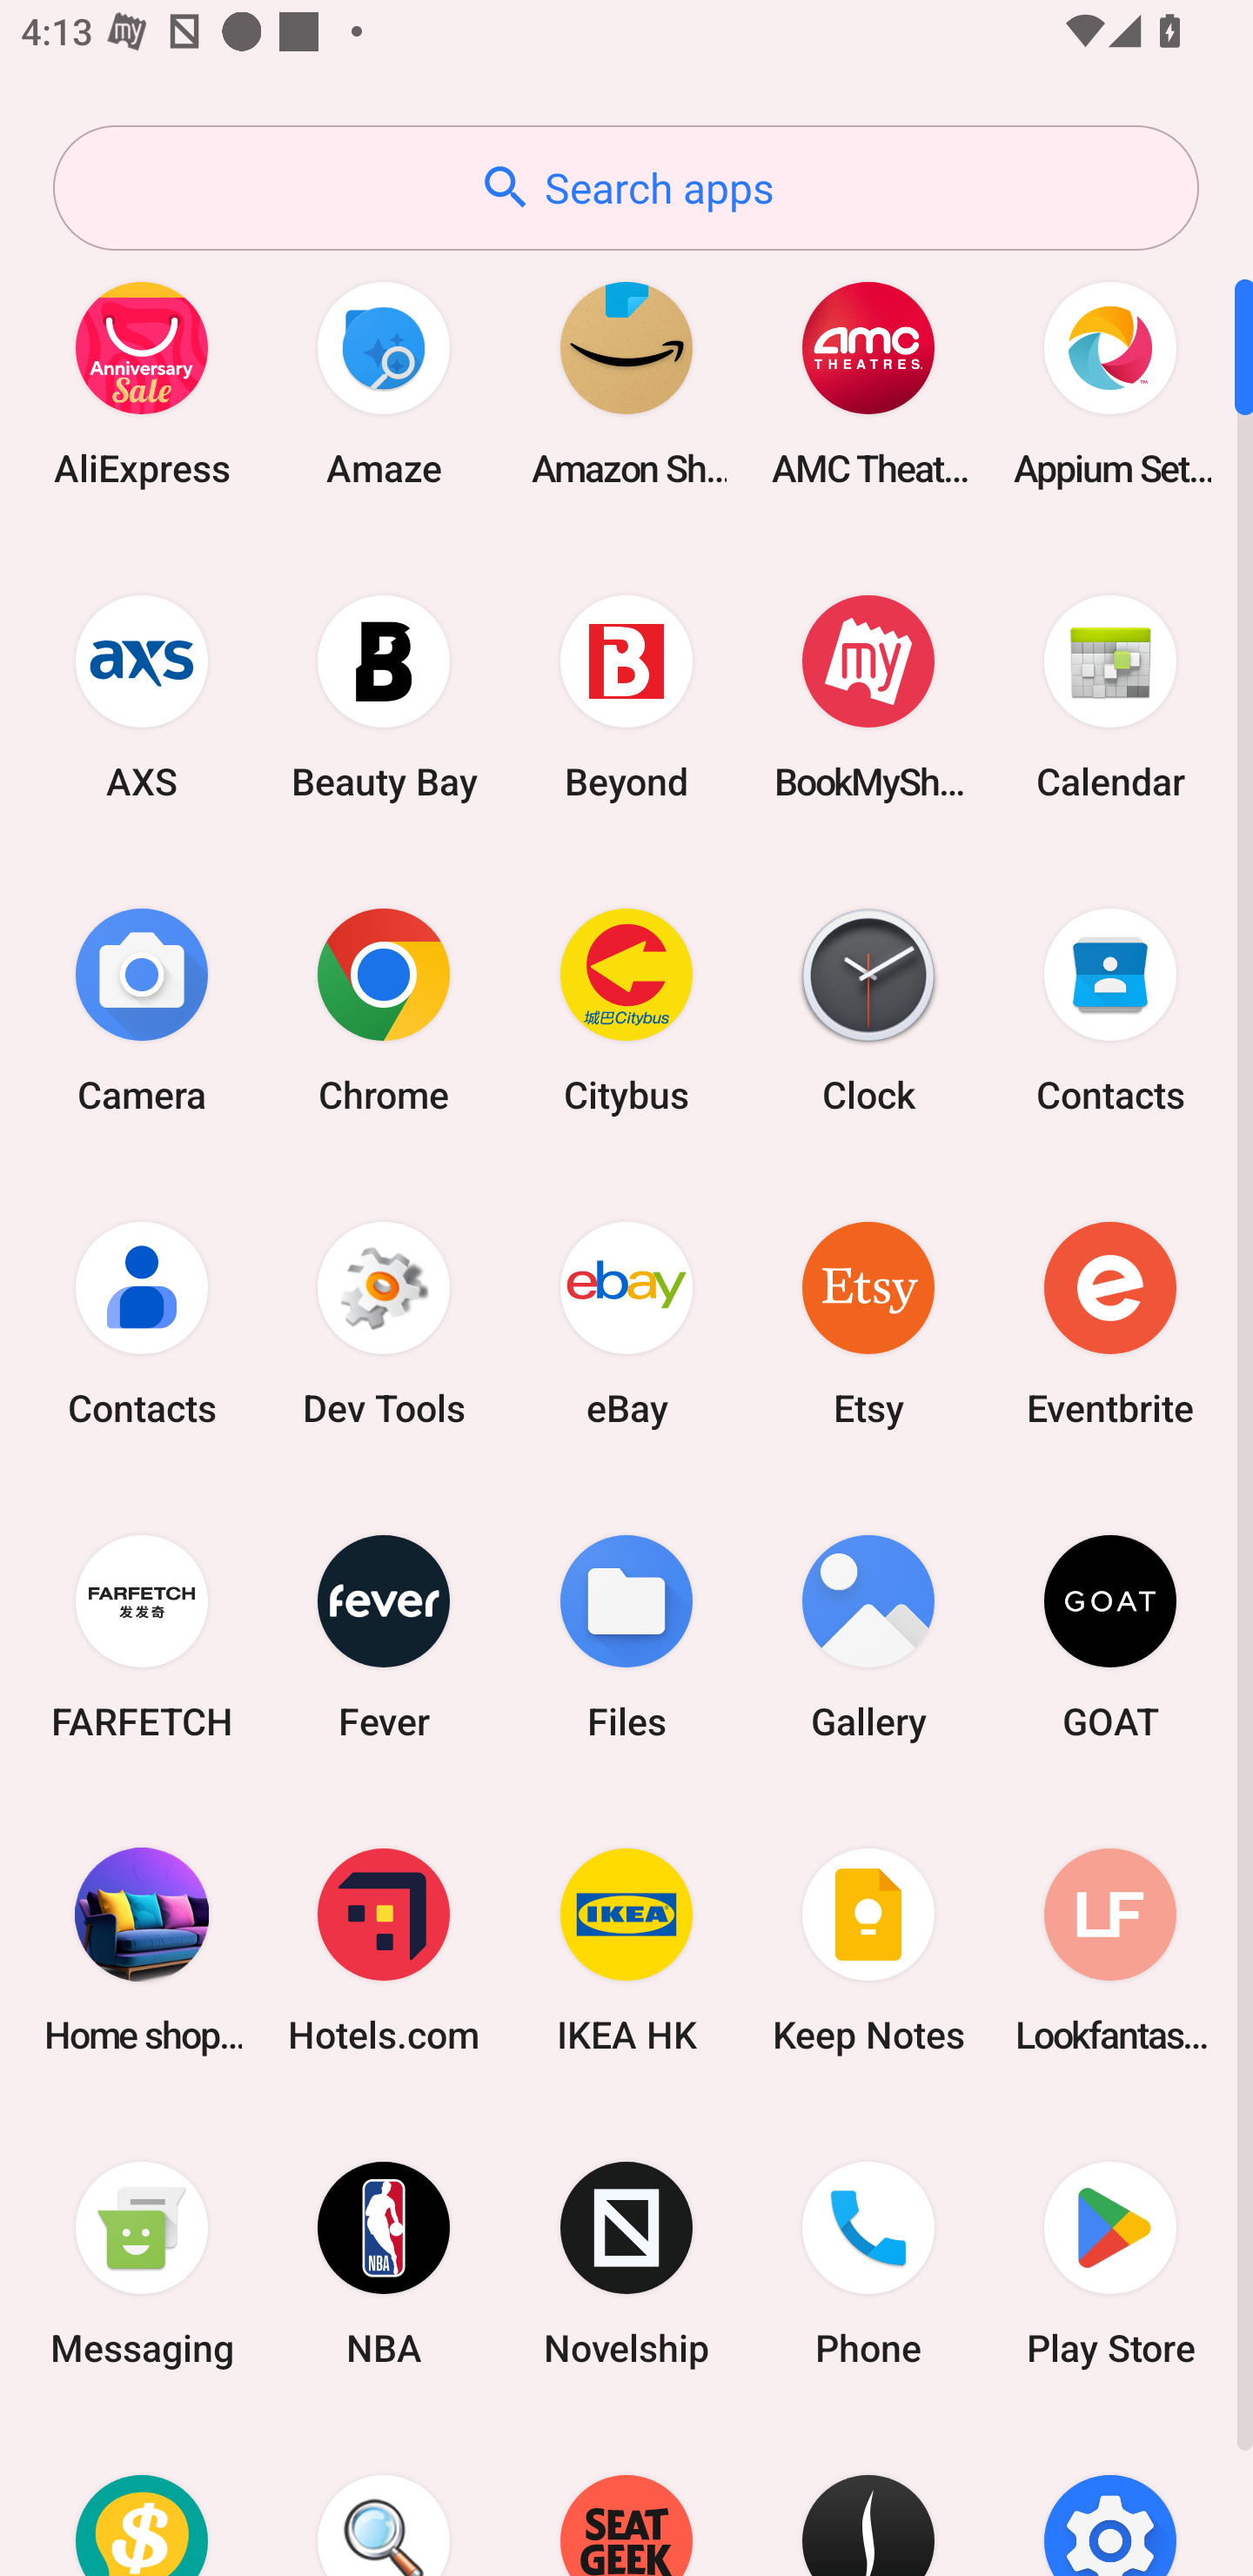  I want to click on Messaging, so click(142, 2264).